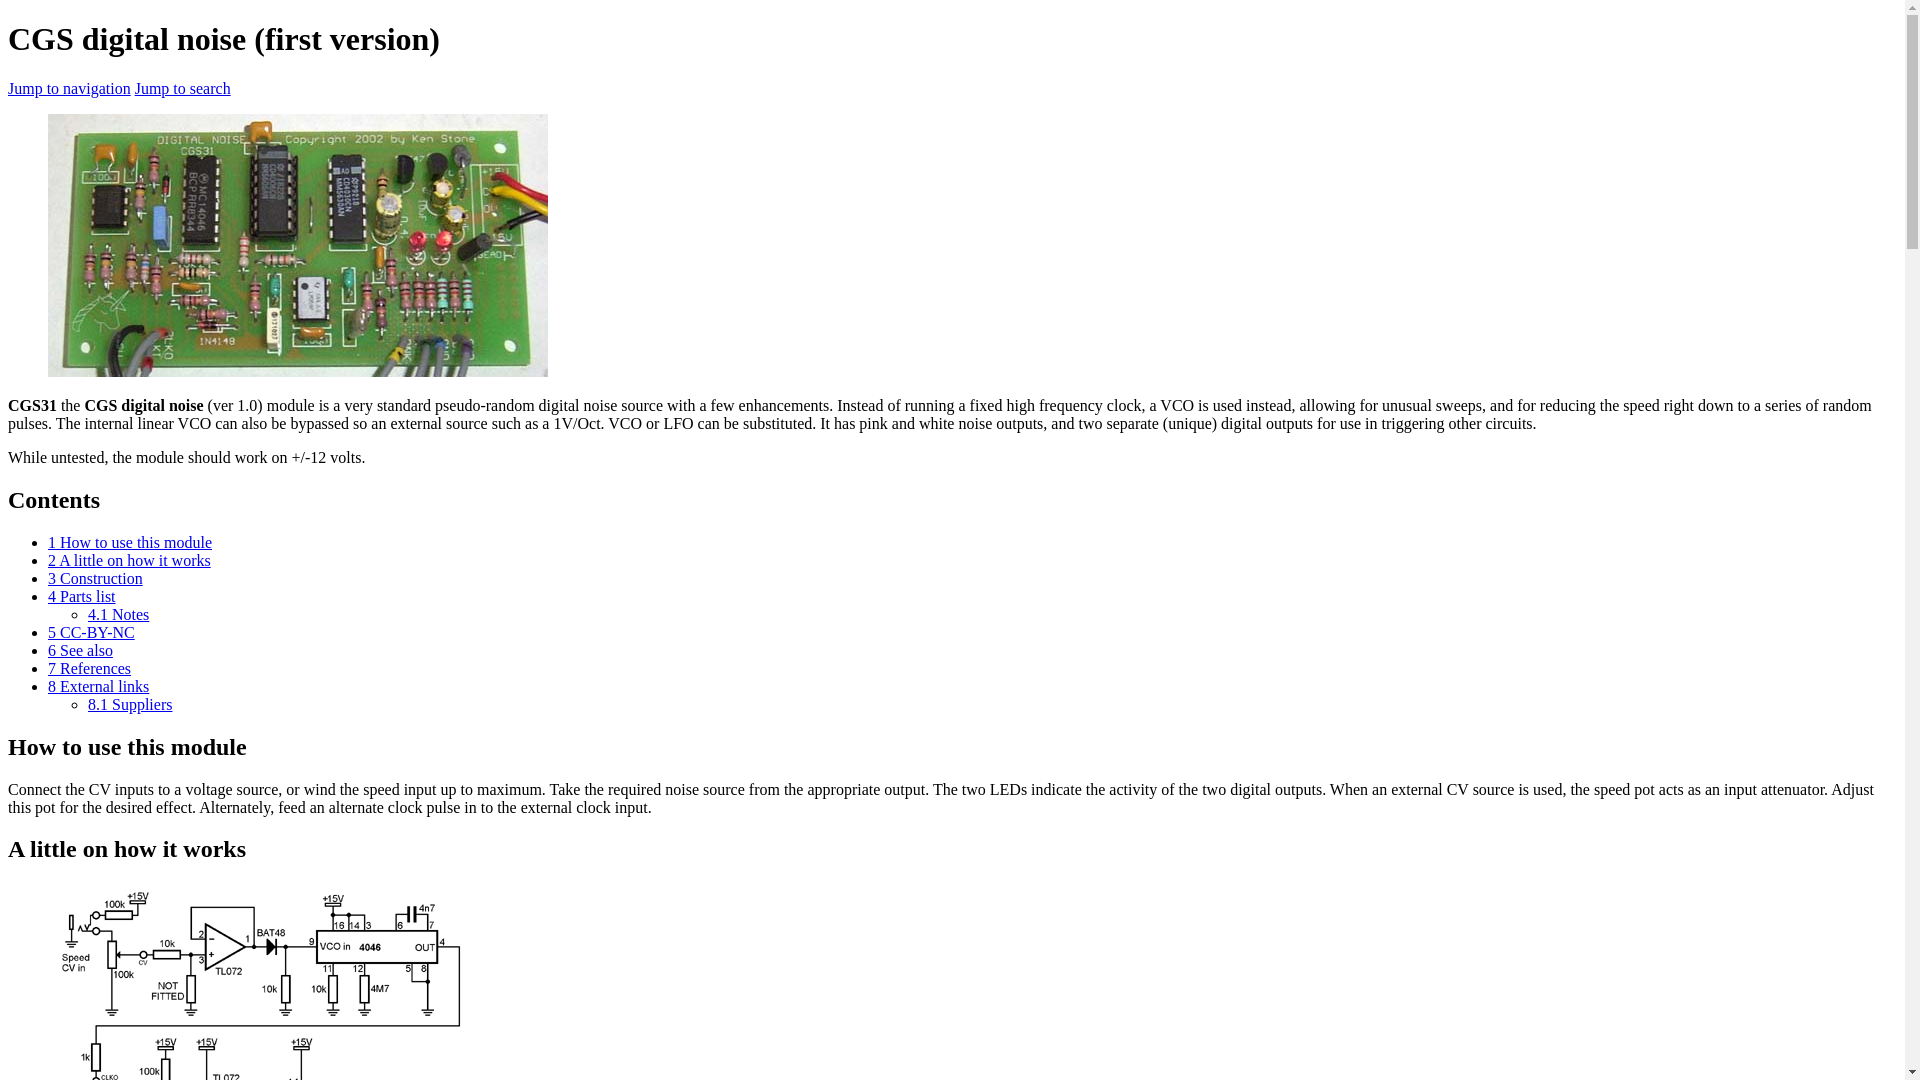  I want to click on 2 A little on how it works, so click(130, 560).